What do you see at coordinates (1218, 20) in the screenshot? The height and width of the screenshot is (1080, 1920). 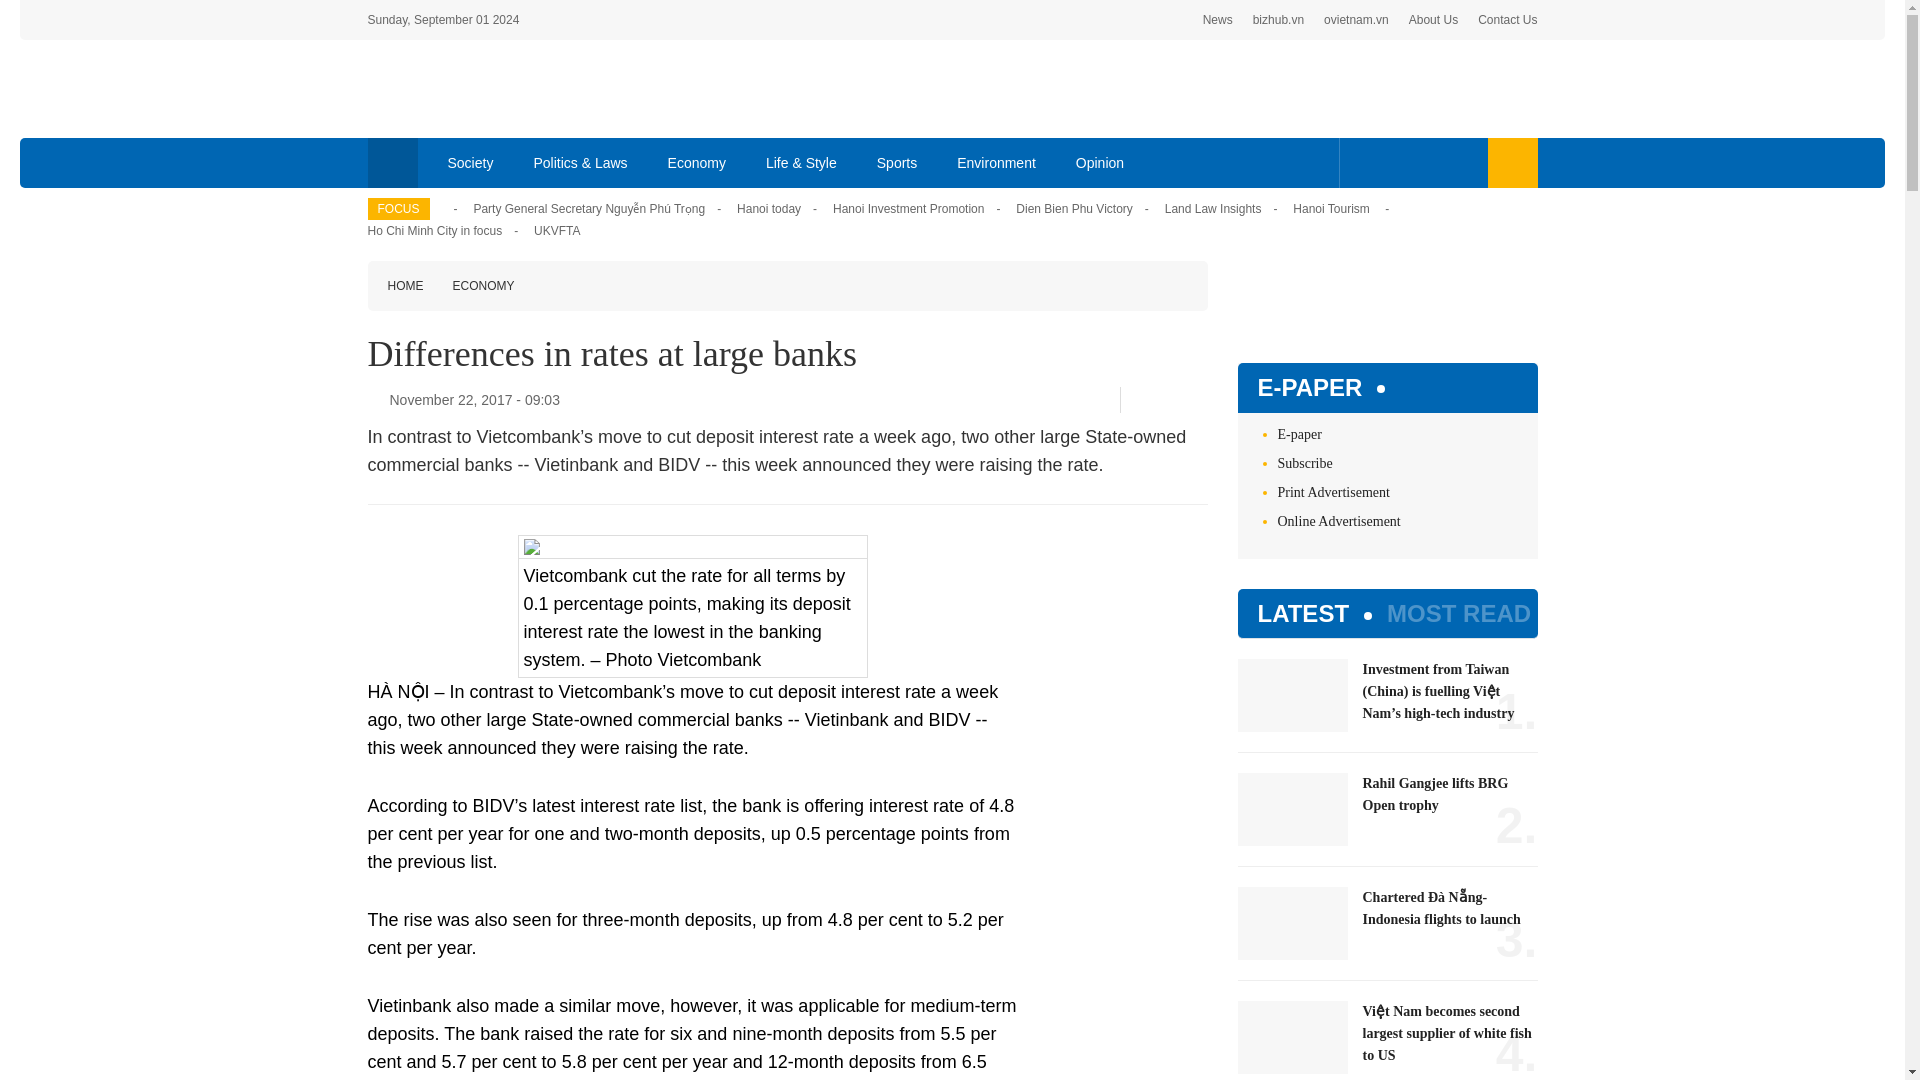 I see `News` at bounding box center [1218, 20].